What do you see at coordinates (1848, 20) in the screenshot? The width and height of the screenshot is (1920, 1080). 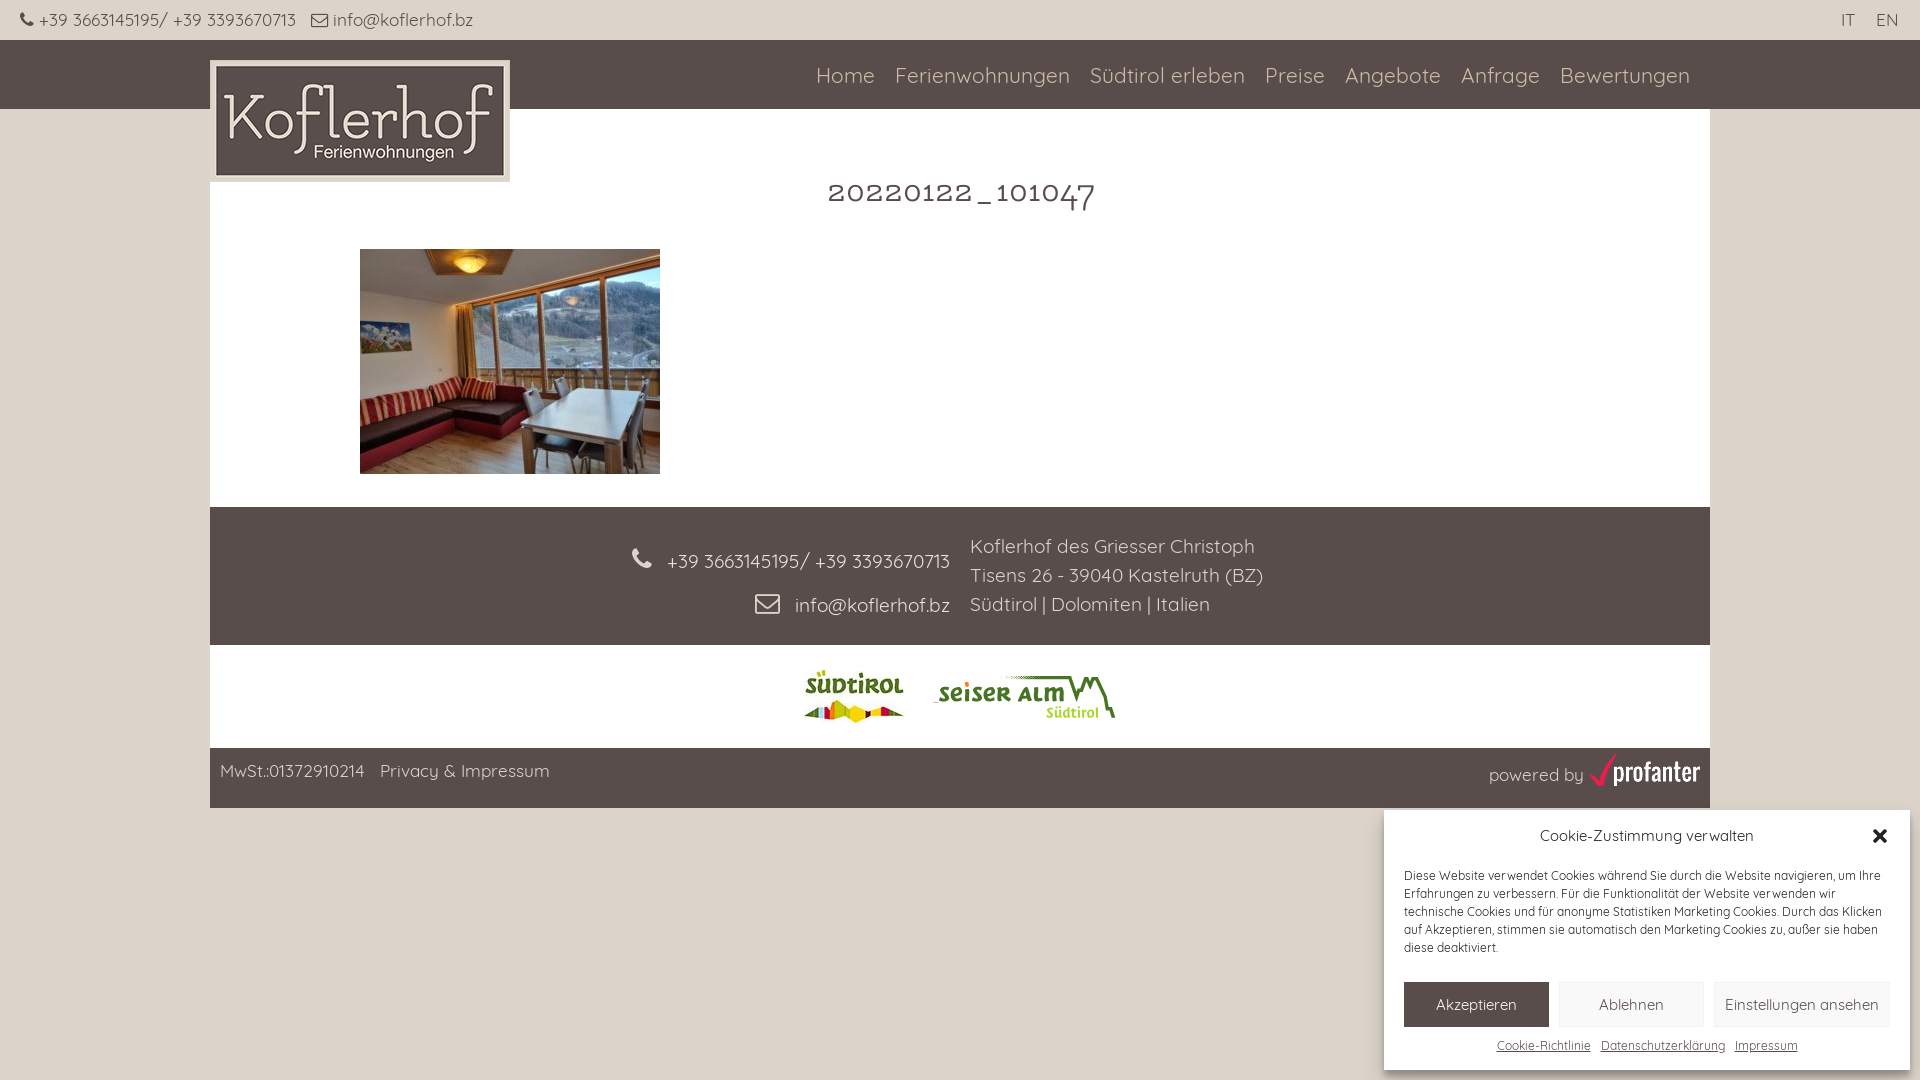 I see `IT` at bounding box center [1848, 20].